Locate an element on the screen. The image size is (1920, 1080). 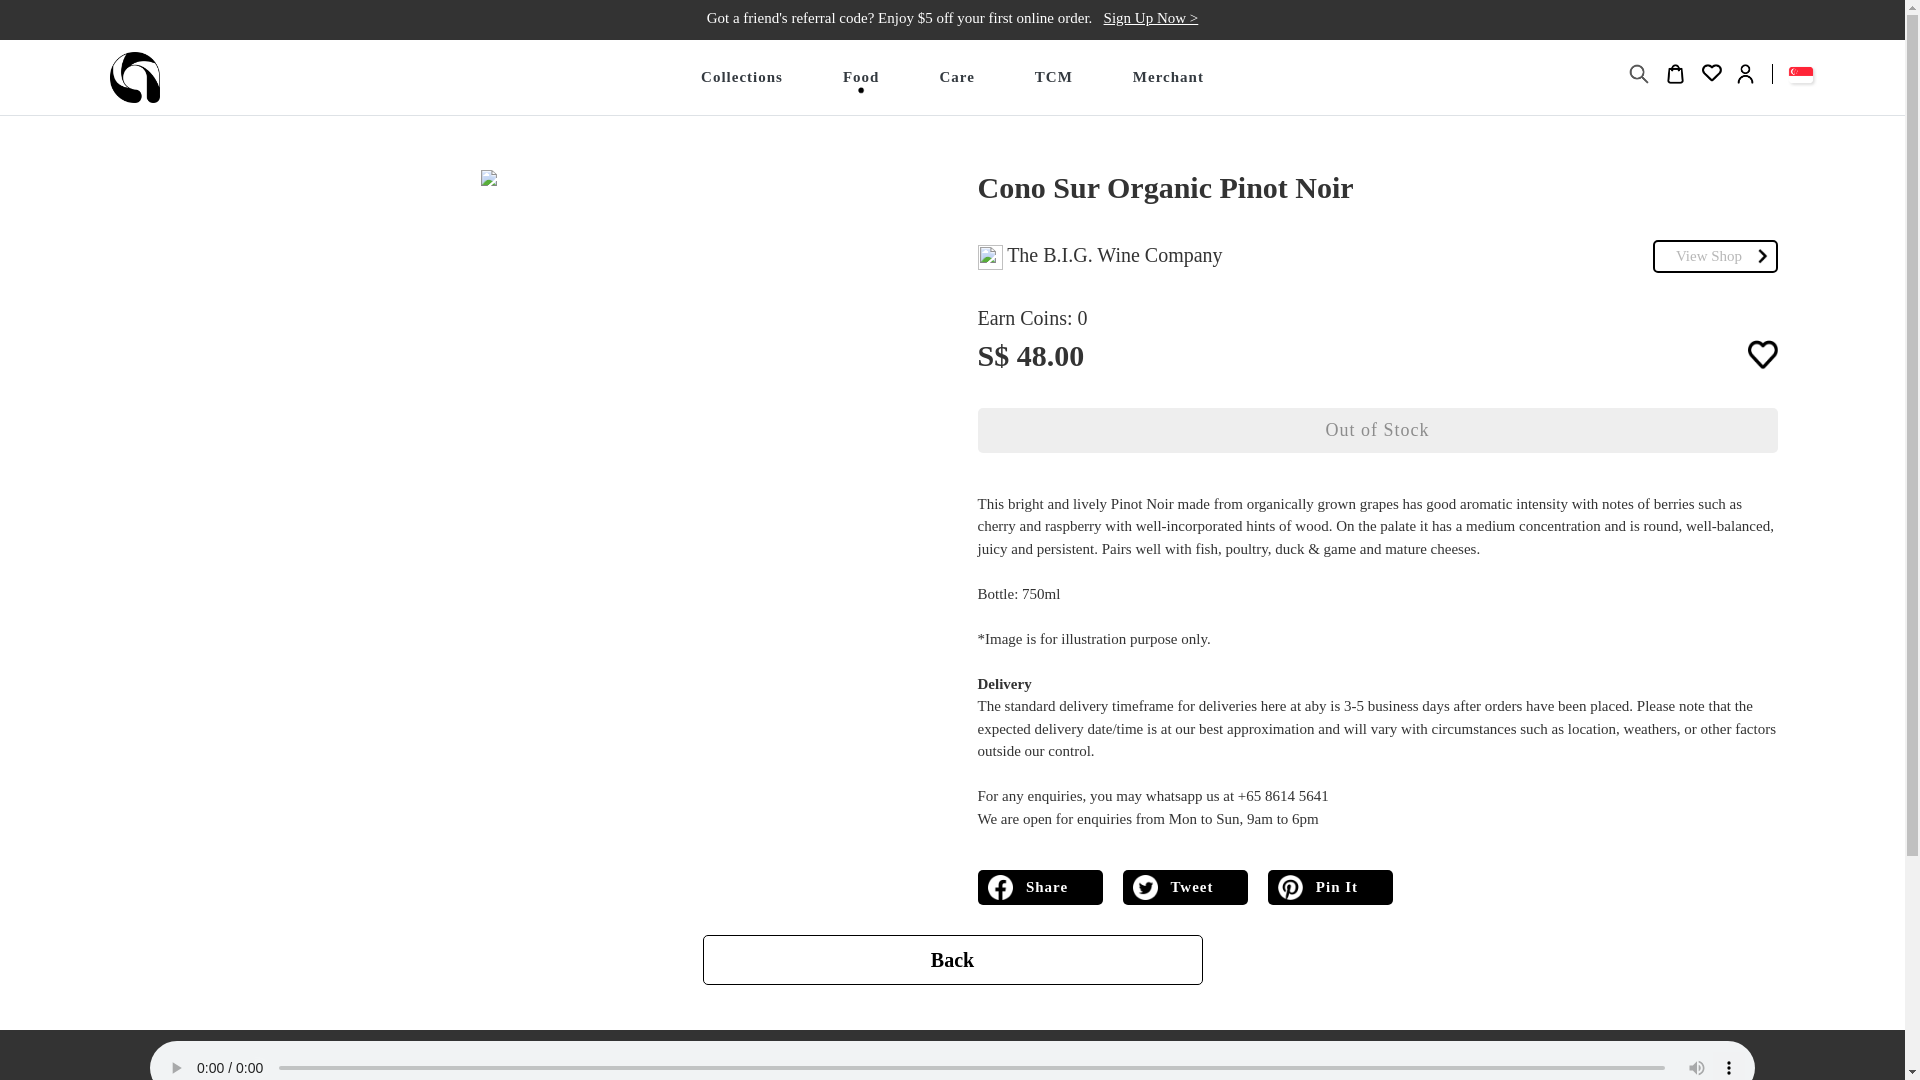
Care is located at coordinates (956, 77).